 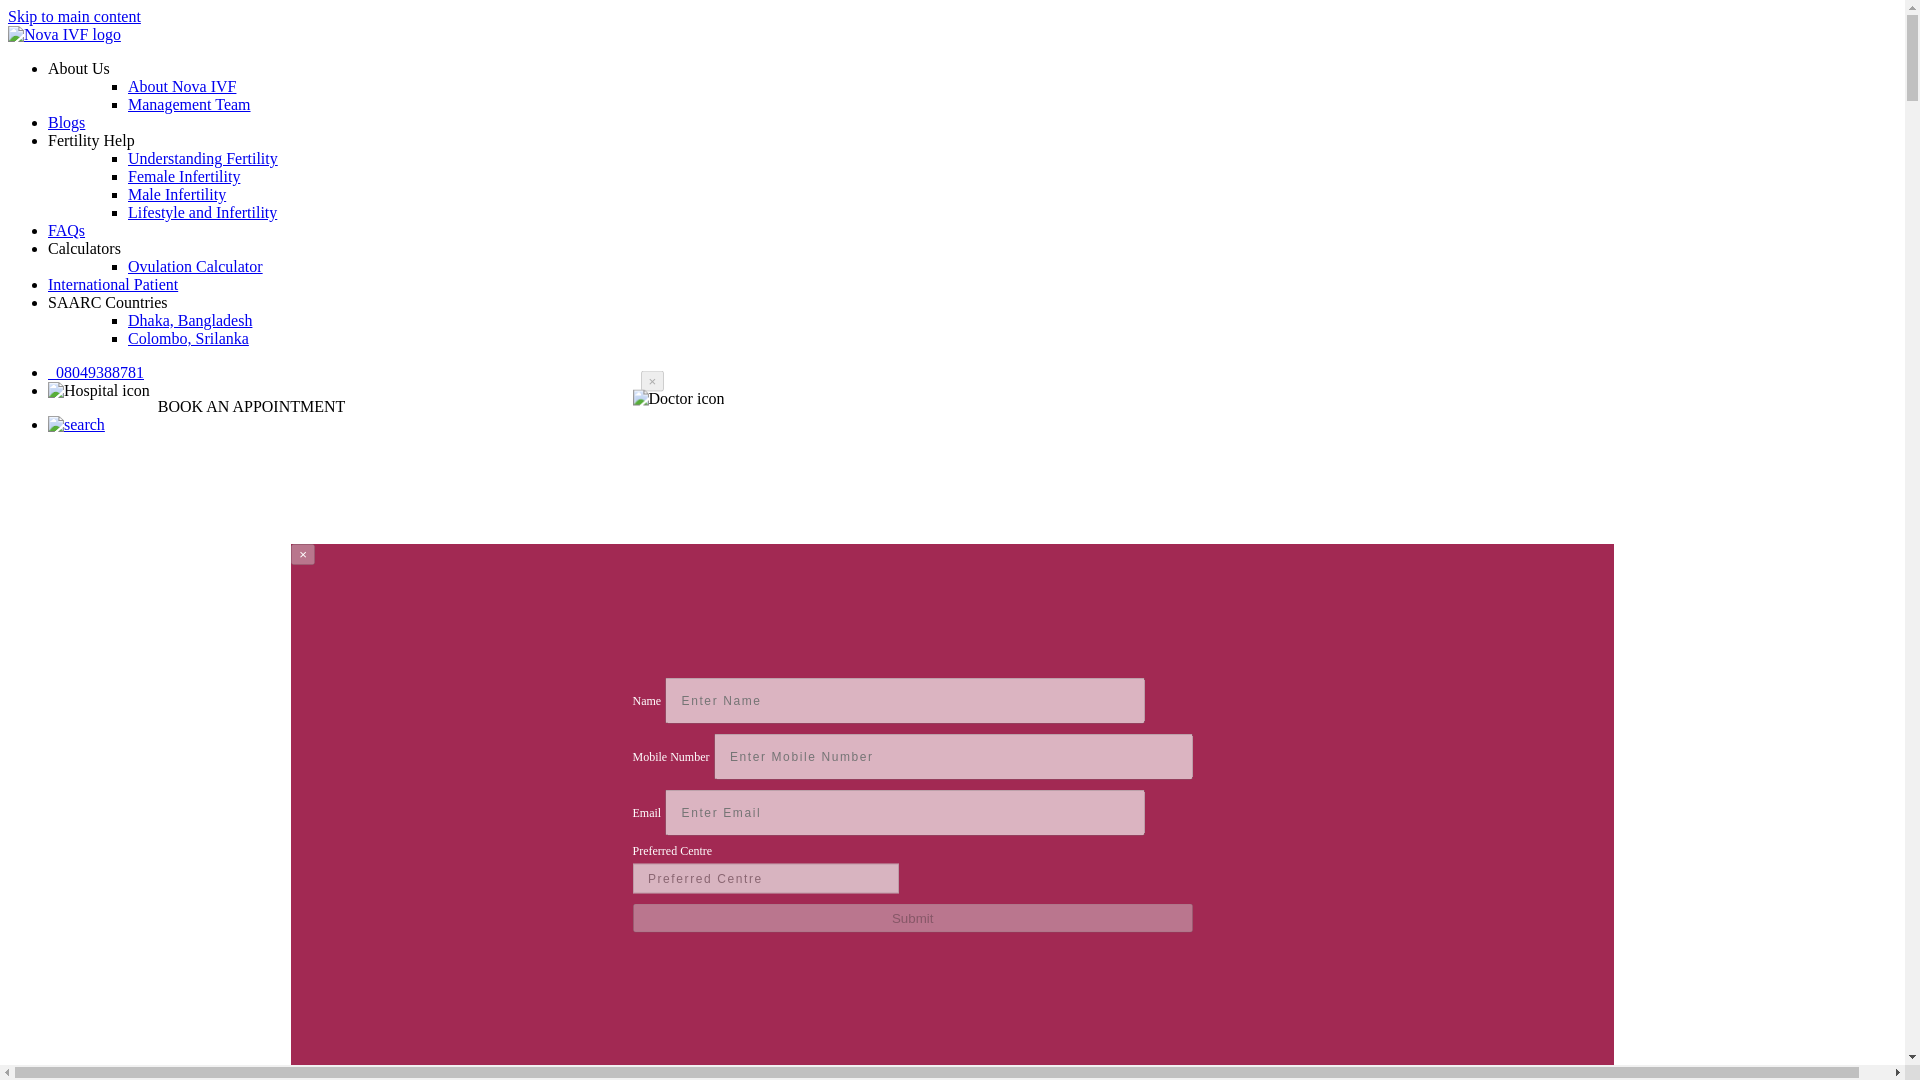 What do you see at coordinates (190, 320) in the screenshot?
I see `Dhaka, Bangladesh` at bounding box center [190, 320].